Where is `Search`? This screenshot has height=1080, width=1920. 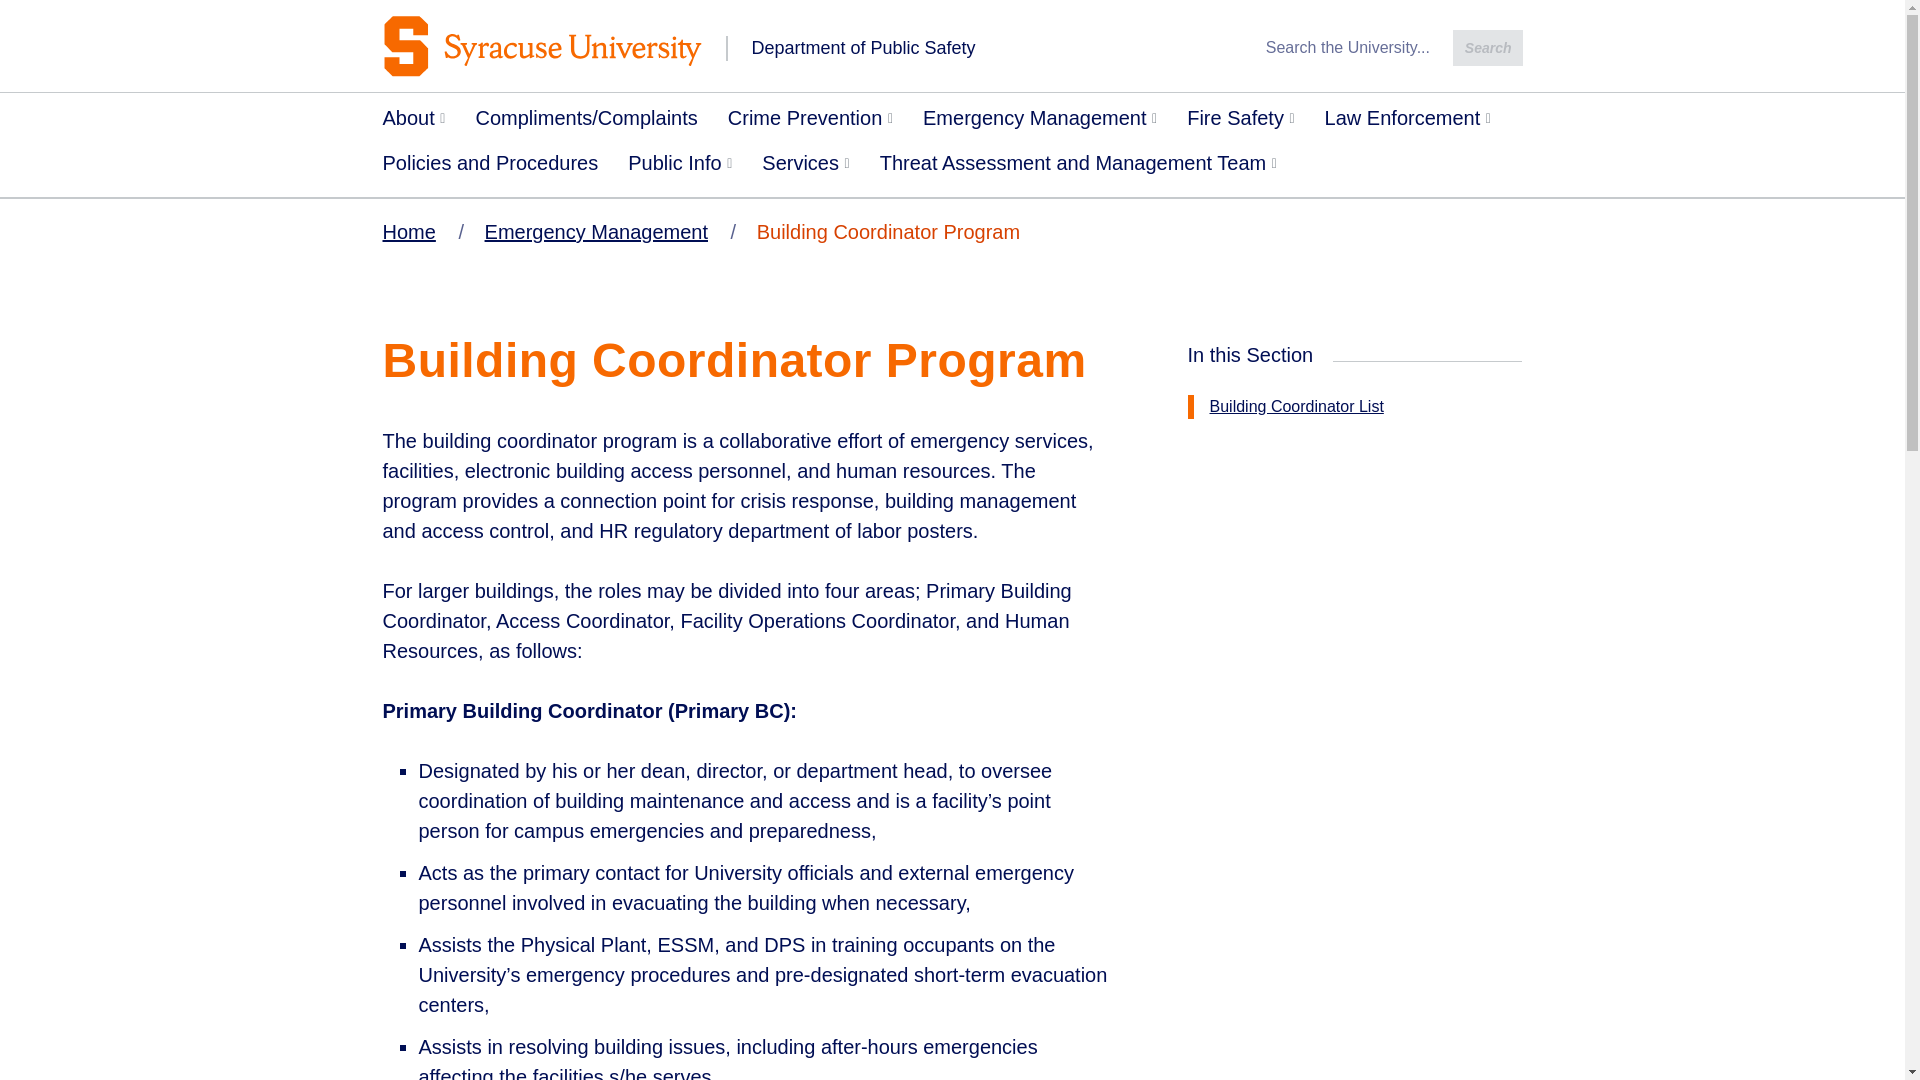
Search is located at coordinates (1488, 48).